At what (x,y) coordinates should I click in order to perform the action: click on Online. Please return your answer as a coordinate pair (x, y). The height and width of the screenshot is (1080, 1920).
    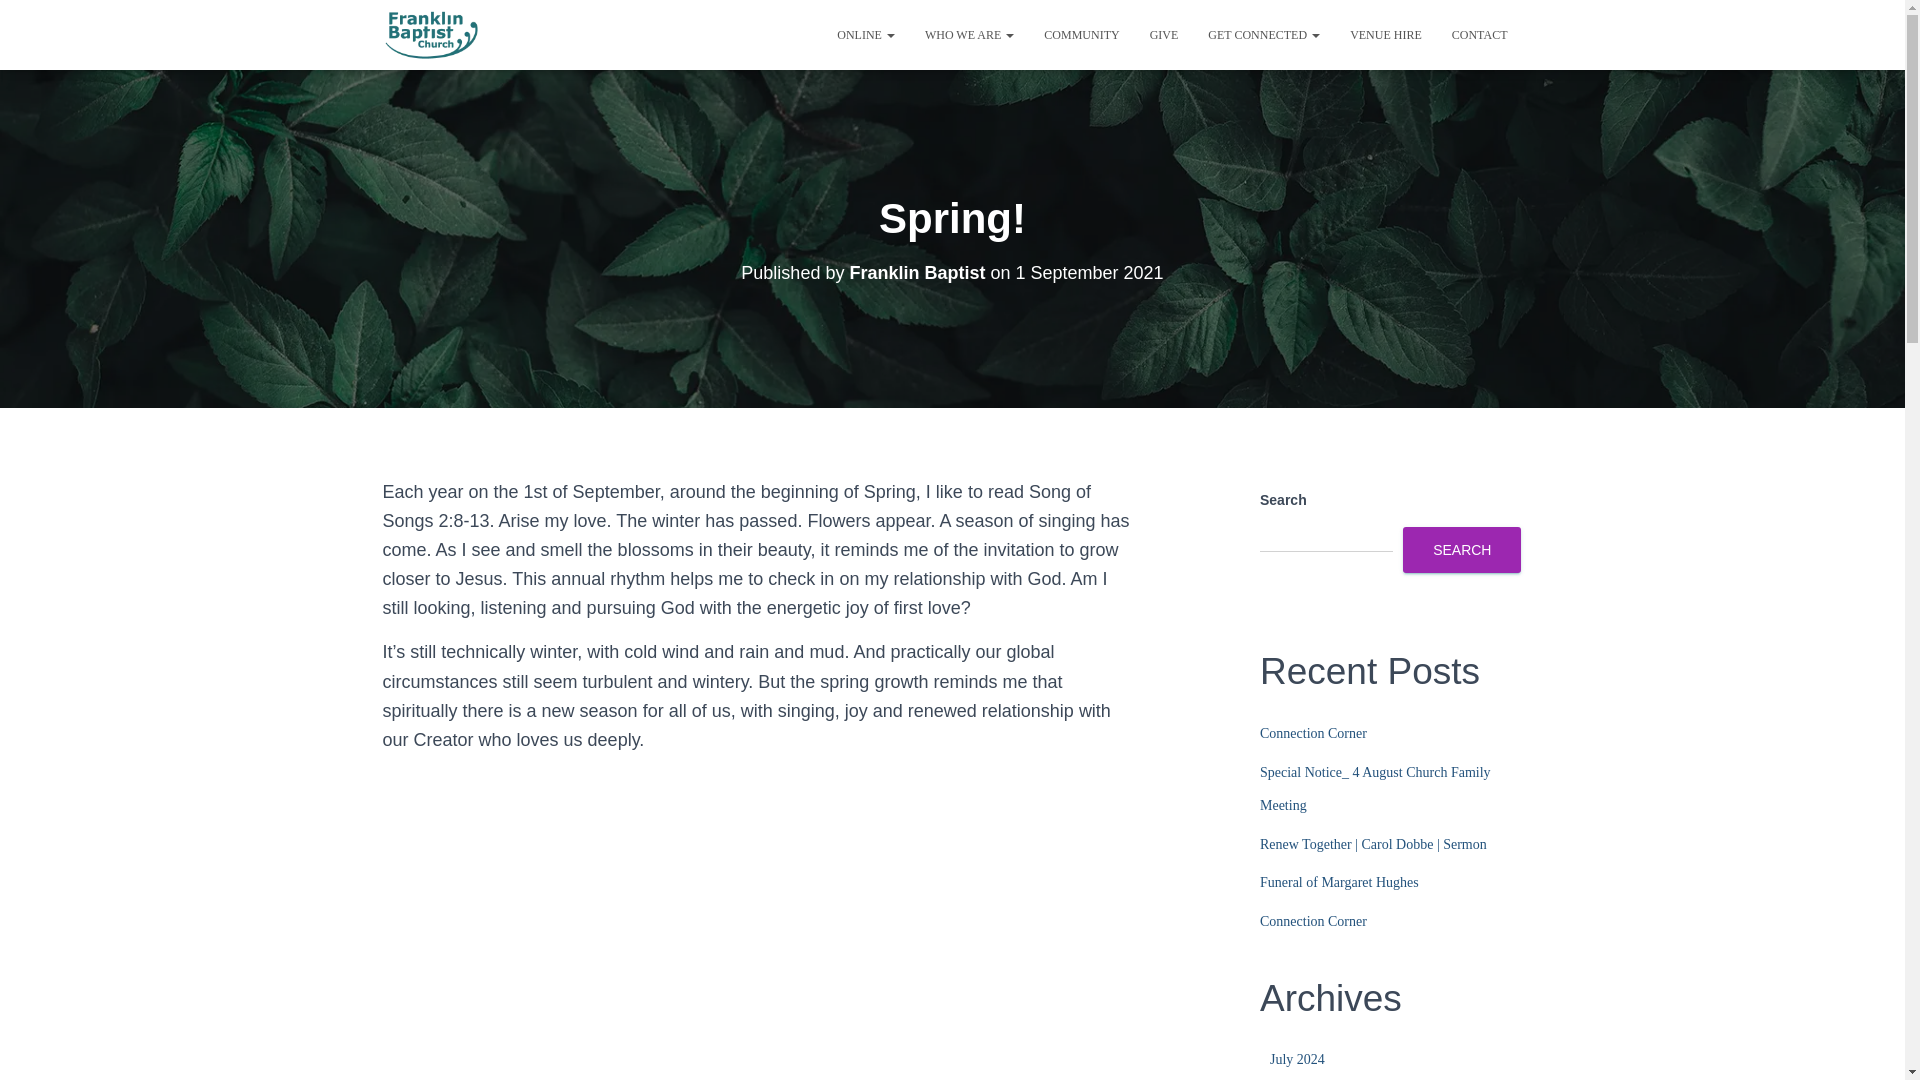
    Looking at the image, I should click on (866, 34).